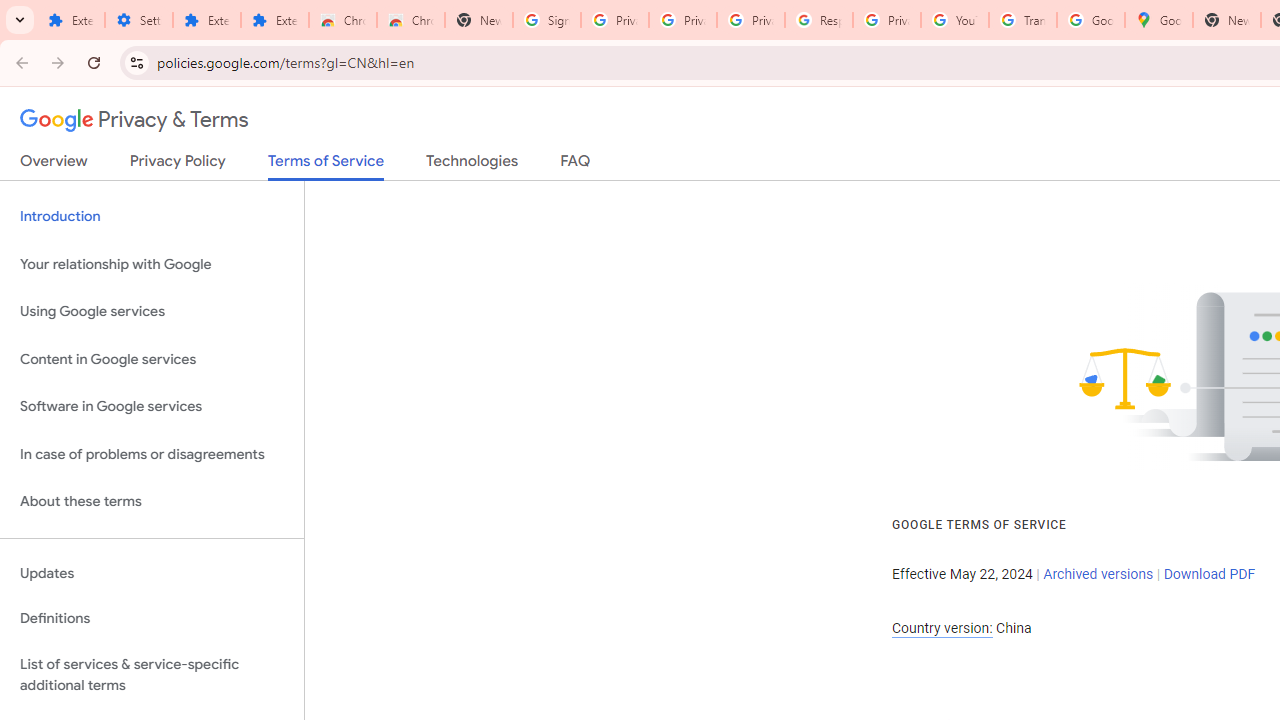 This screenshot has height=720, width=1280. I want to click on New Tab, so click(479, 20).